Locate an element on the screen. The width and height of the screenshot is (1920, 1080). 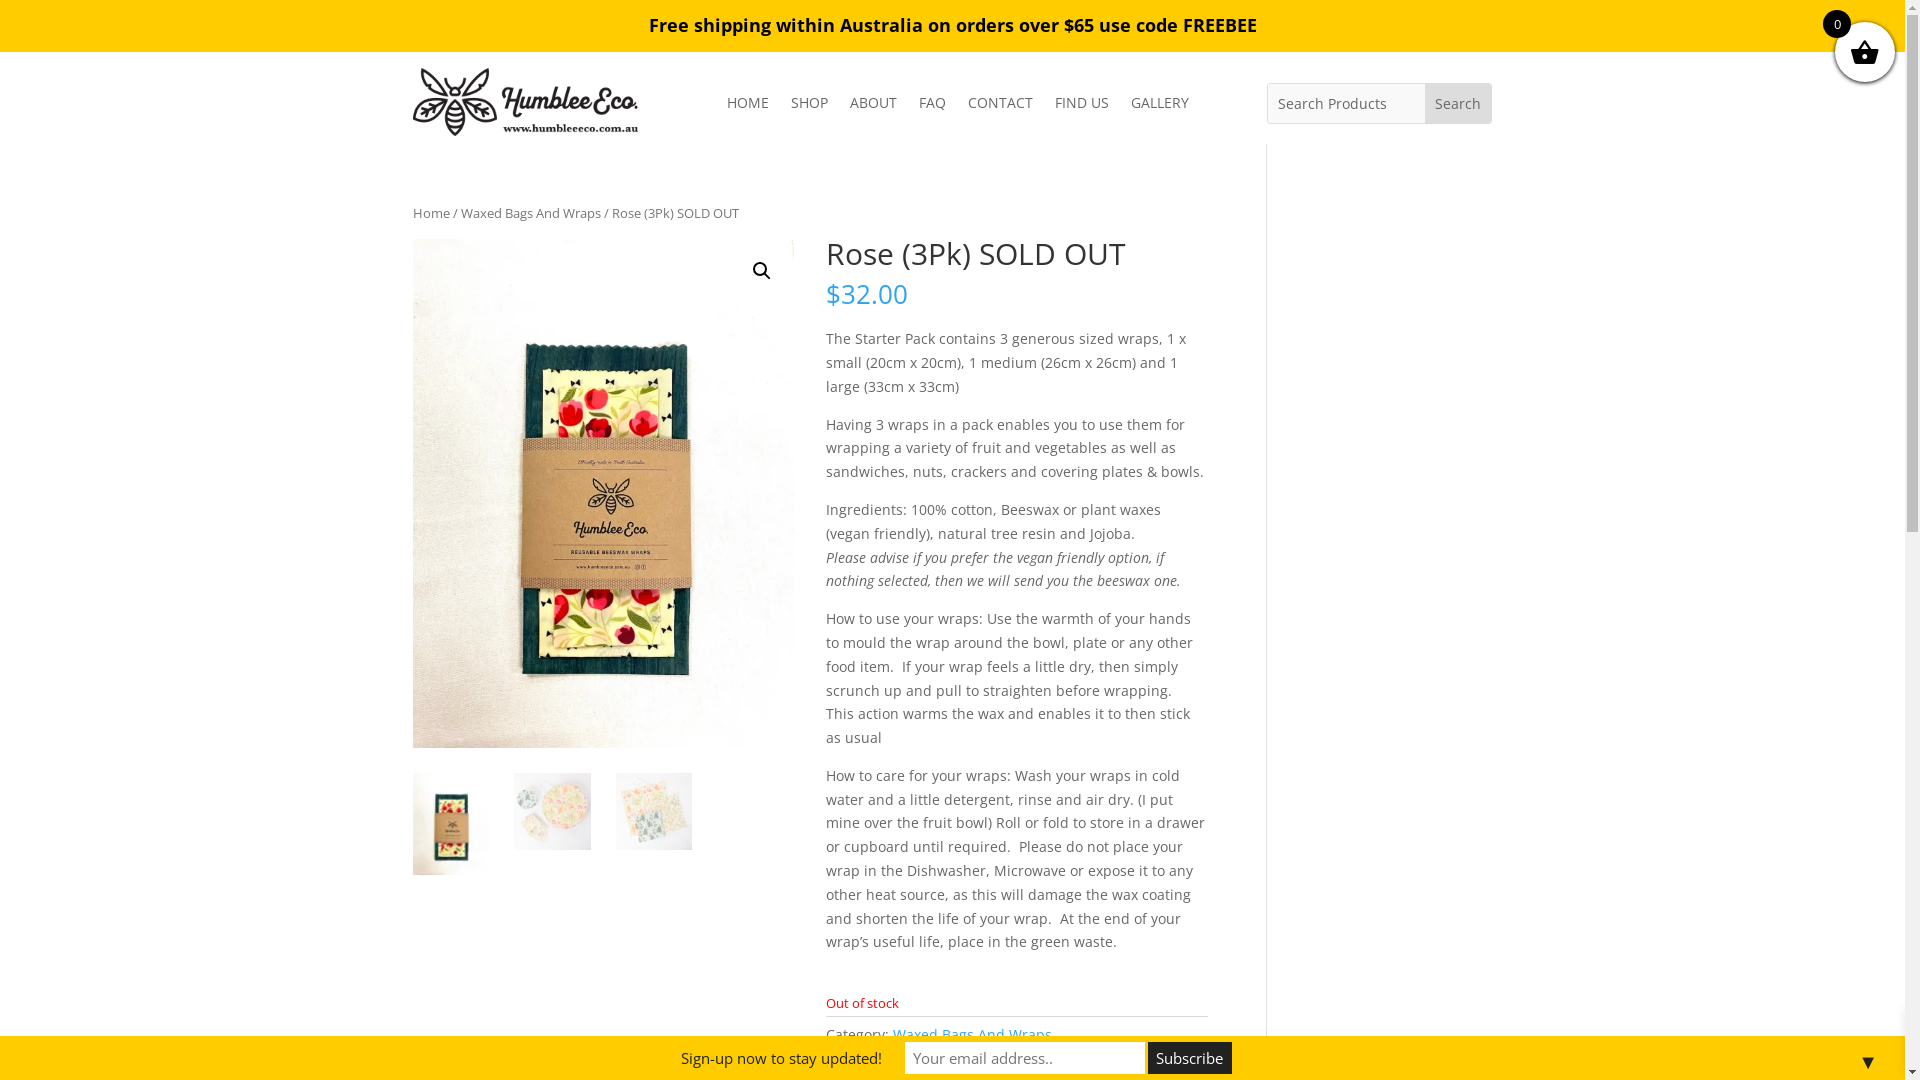
ABOUT is located at coordinates (874, 107).